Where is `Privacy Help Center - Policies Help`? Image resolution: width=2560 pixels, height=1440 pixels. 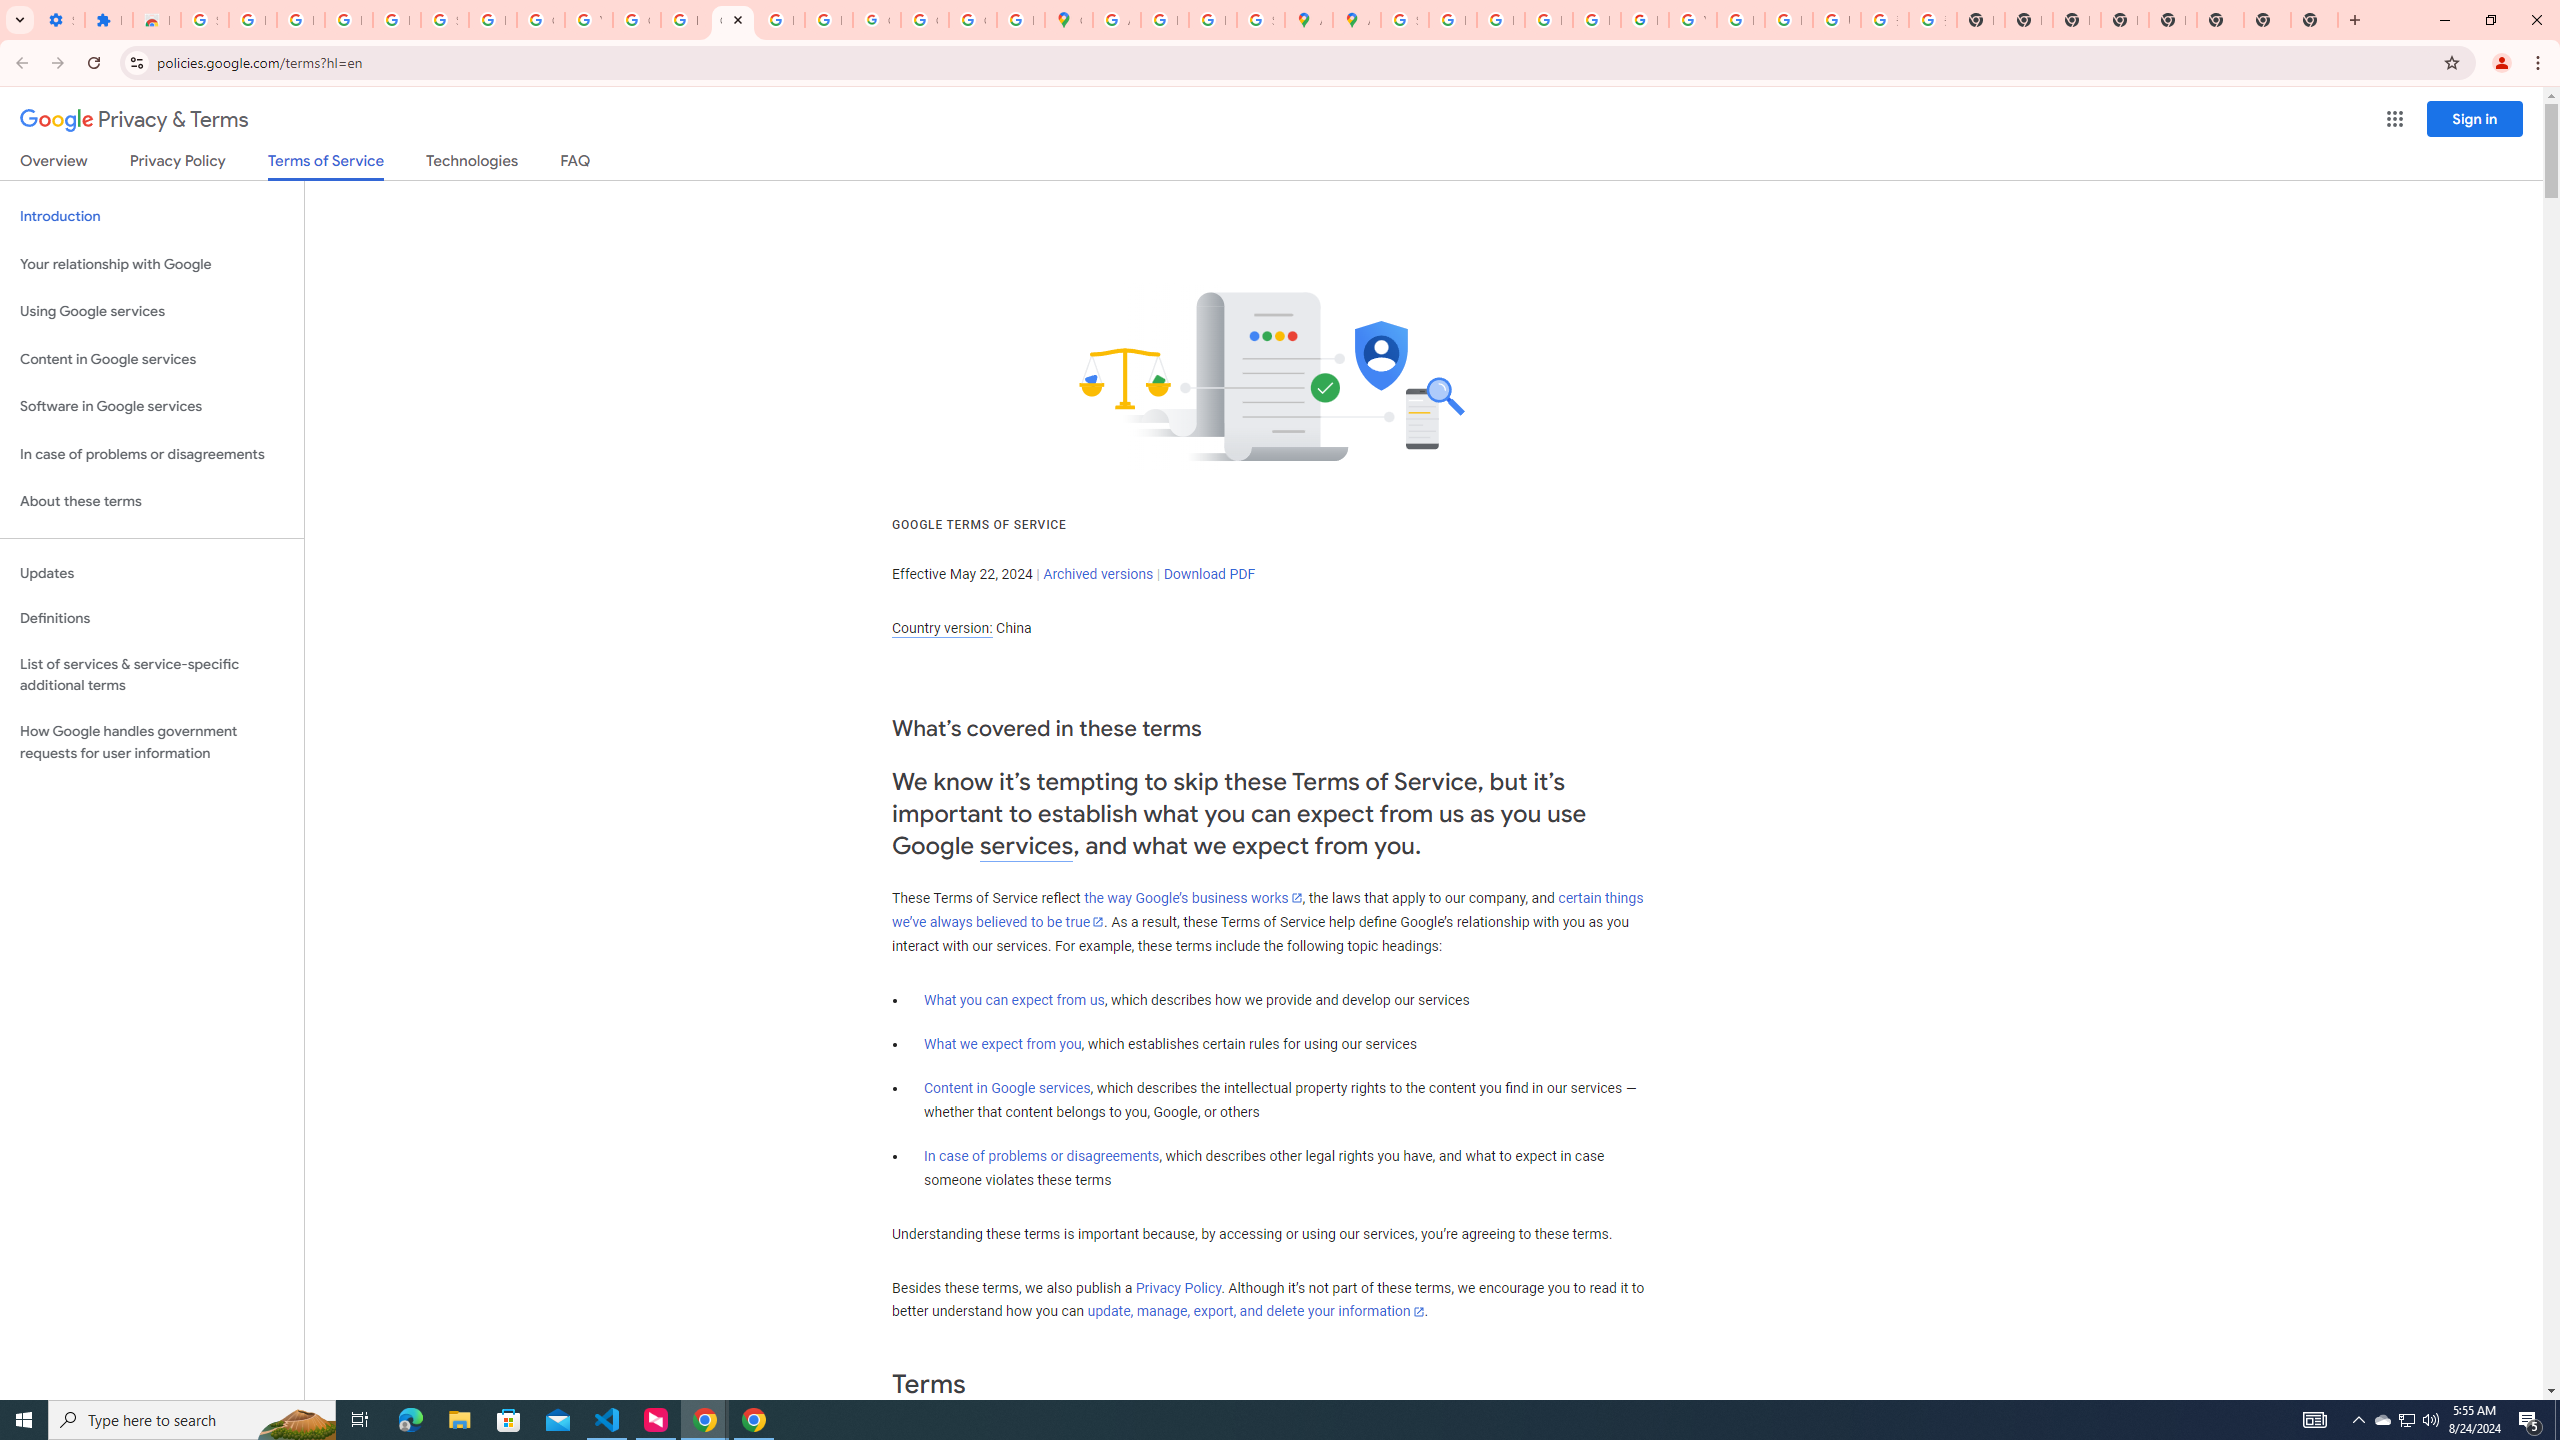
Privacy Help Center - Policies Help is located at coordinates (1548, 20).